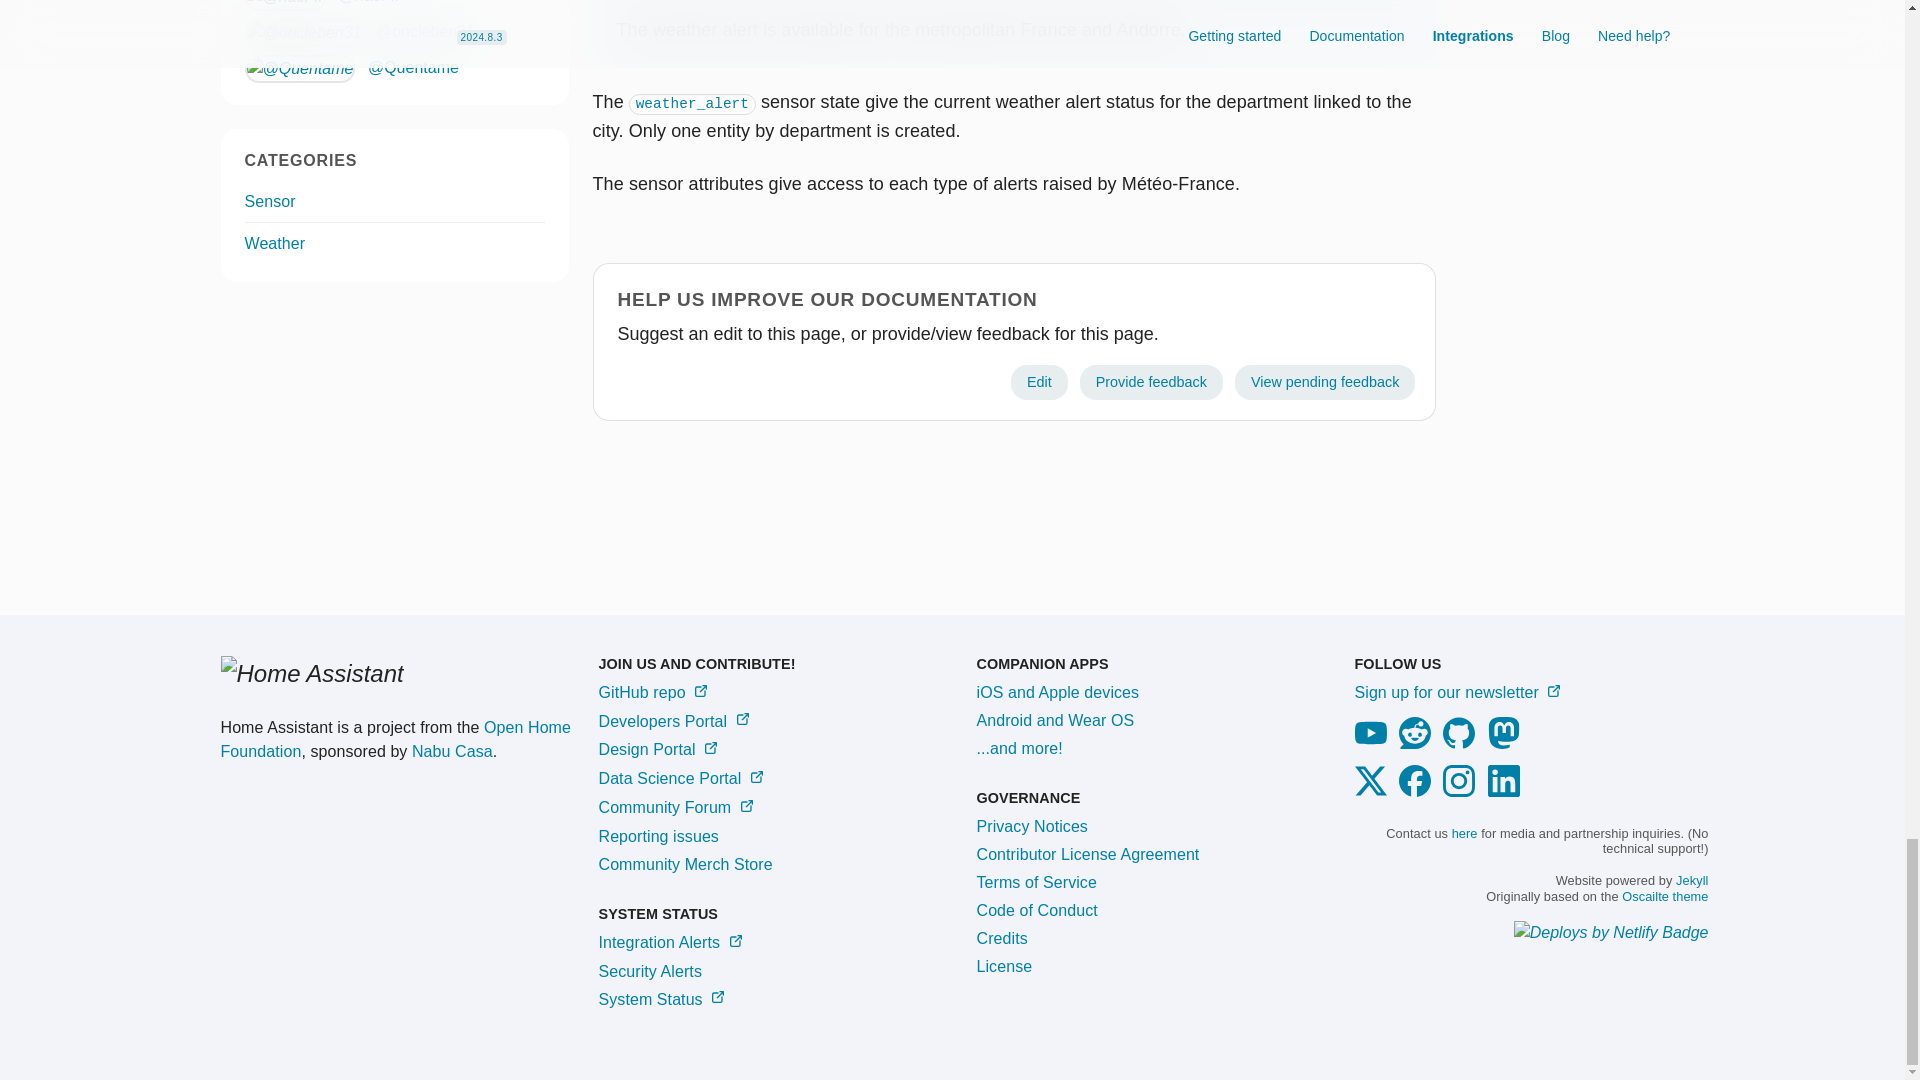 The height and width of the screenshot is (1080, 1920). I want to click on Facebook, so click(1418, 792).